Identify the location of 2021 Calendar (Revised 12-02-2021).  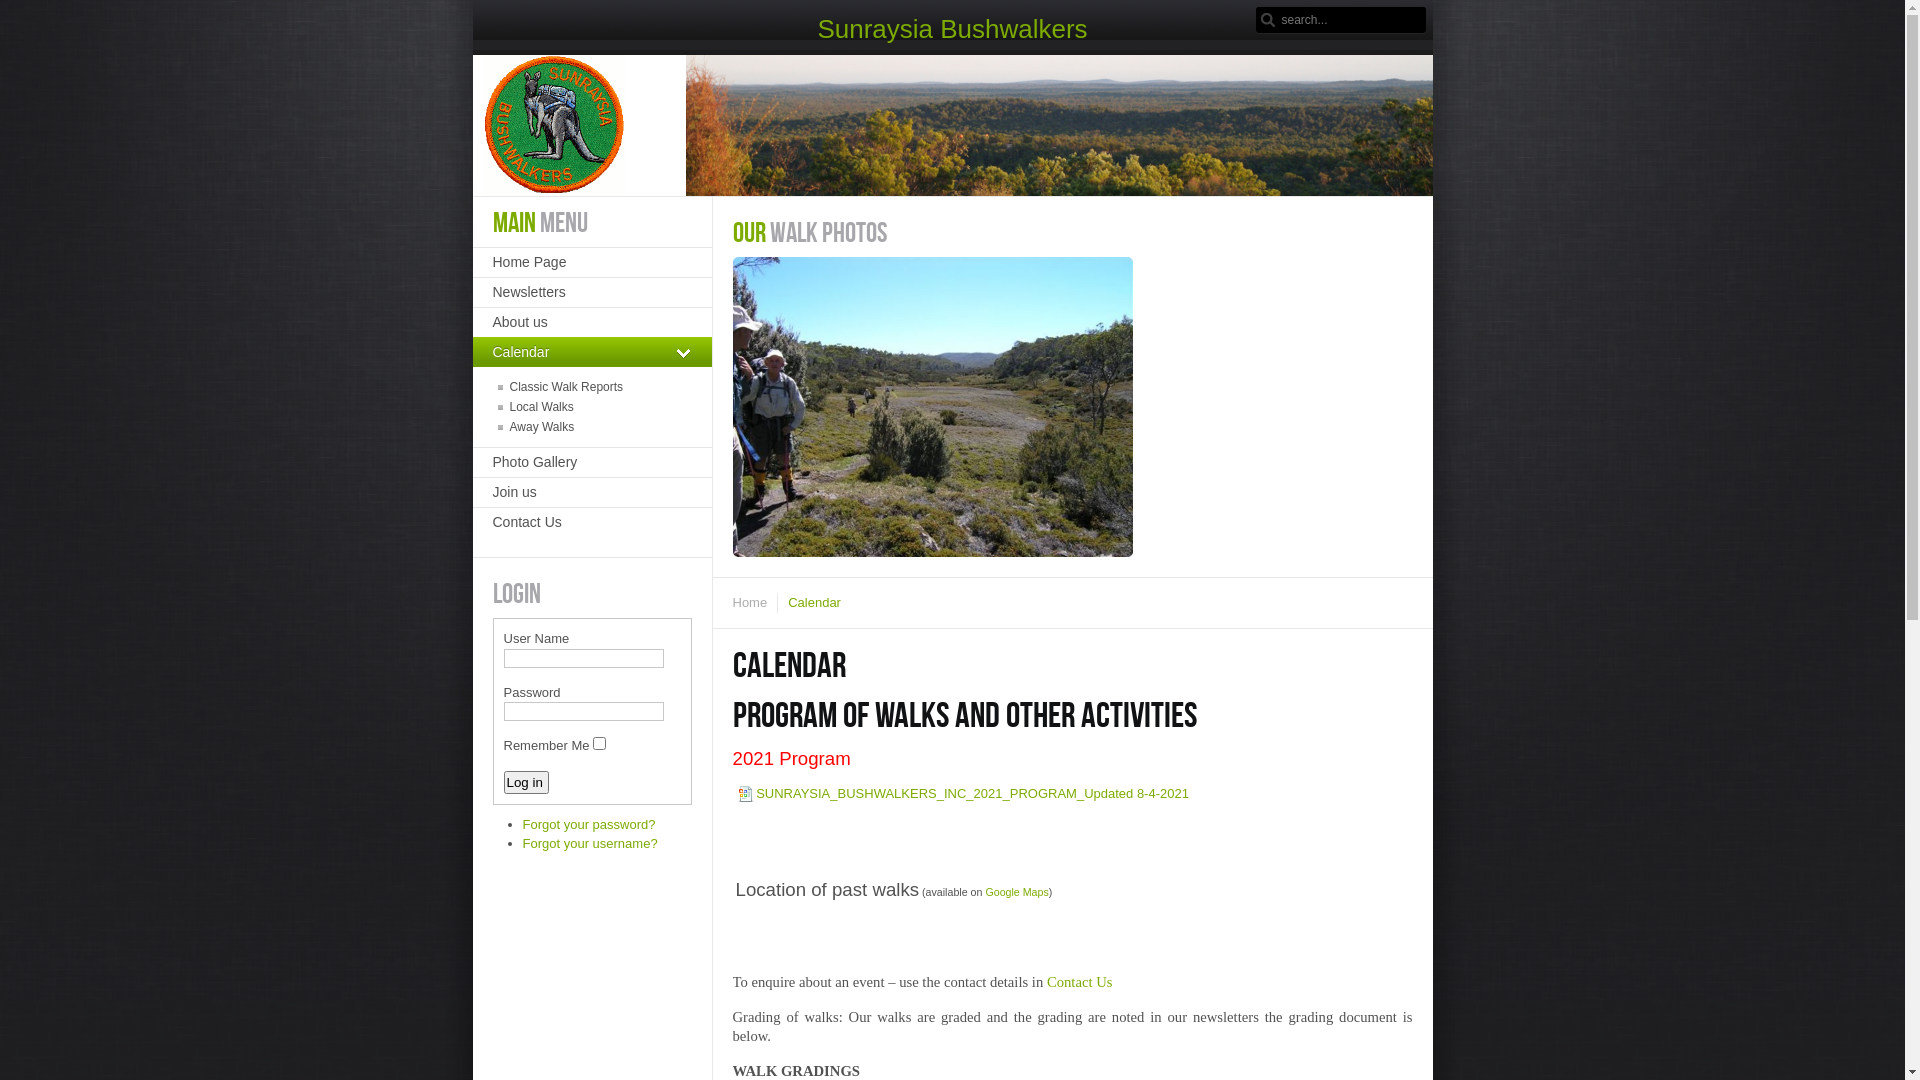
(746, 794).